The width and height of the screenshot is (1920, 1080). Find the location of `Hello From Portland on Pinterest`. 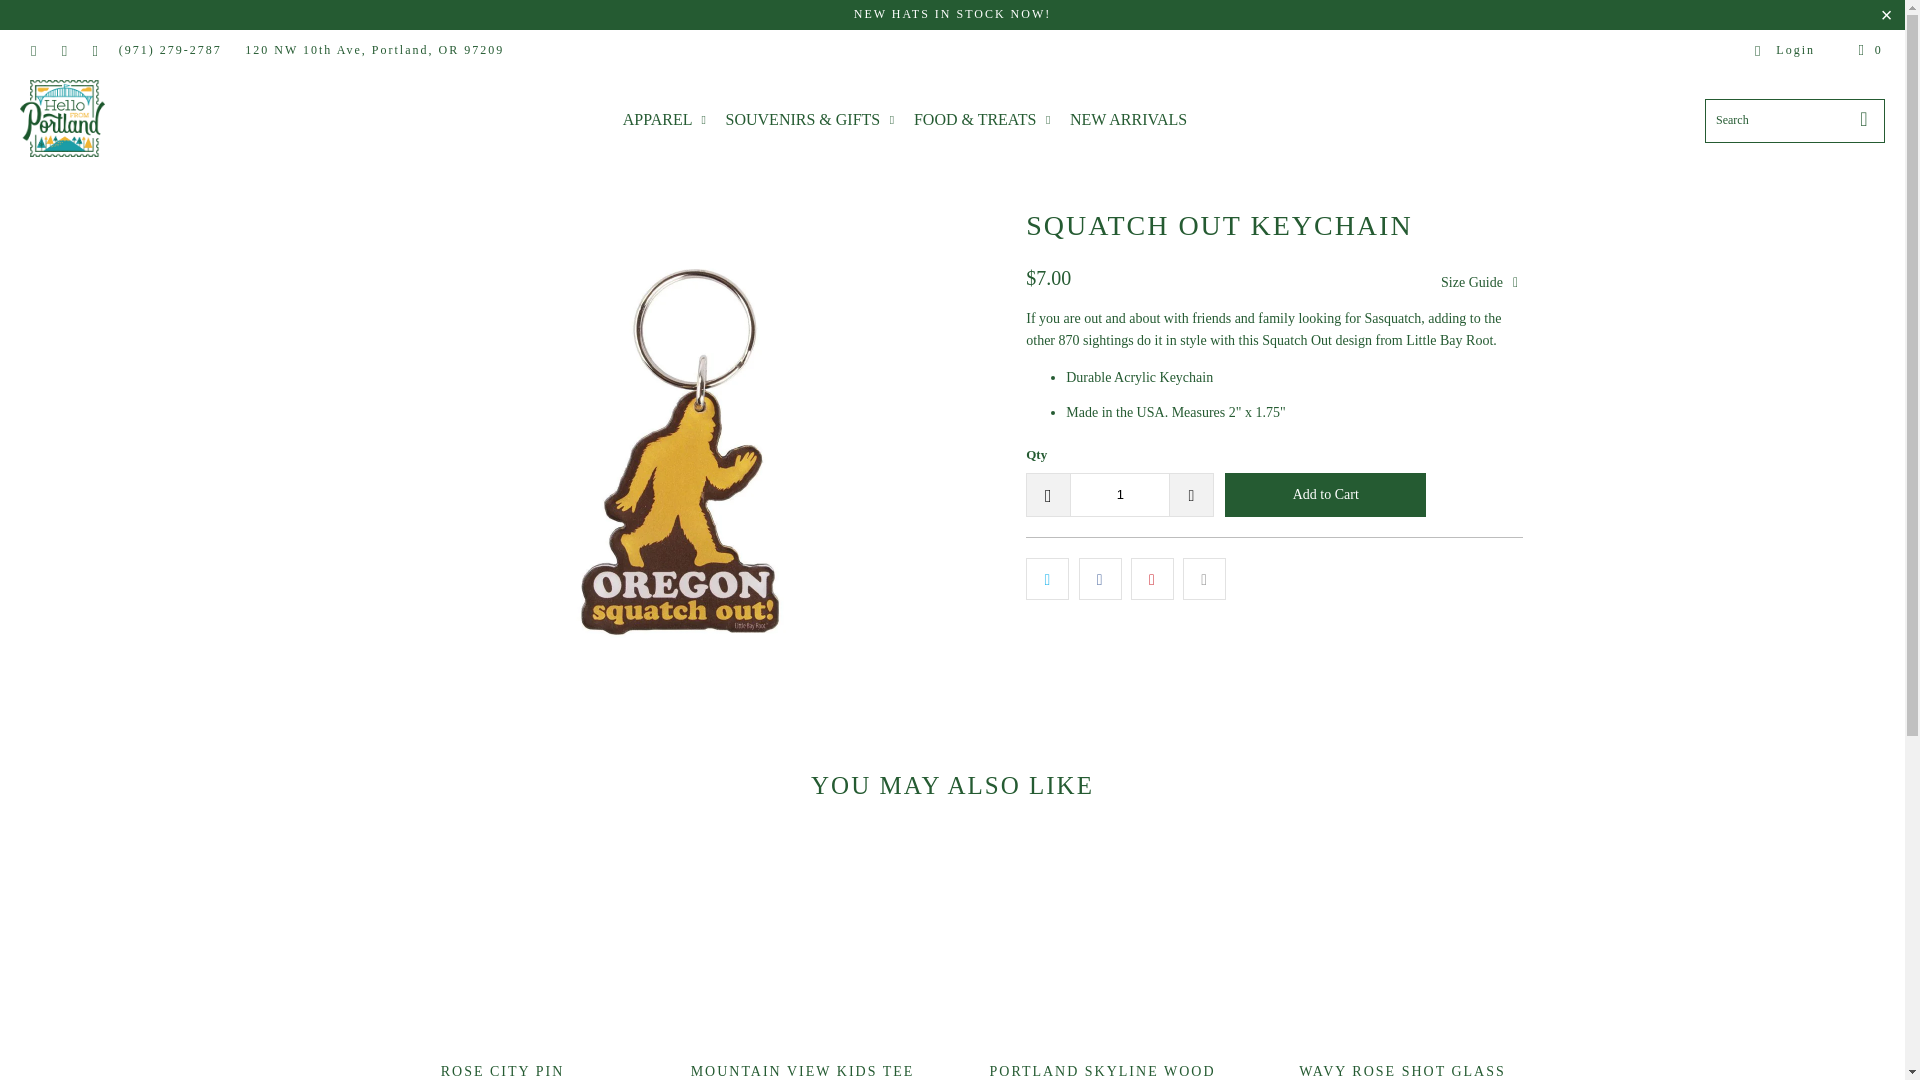

Hello From Portland on Pinterest is located at coordinates (64, 50).